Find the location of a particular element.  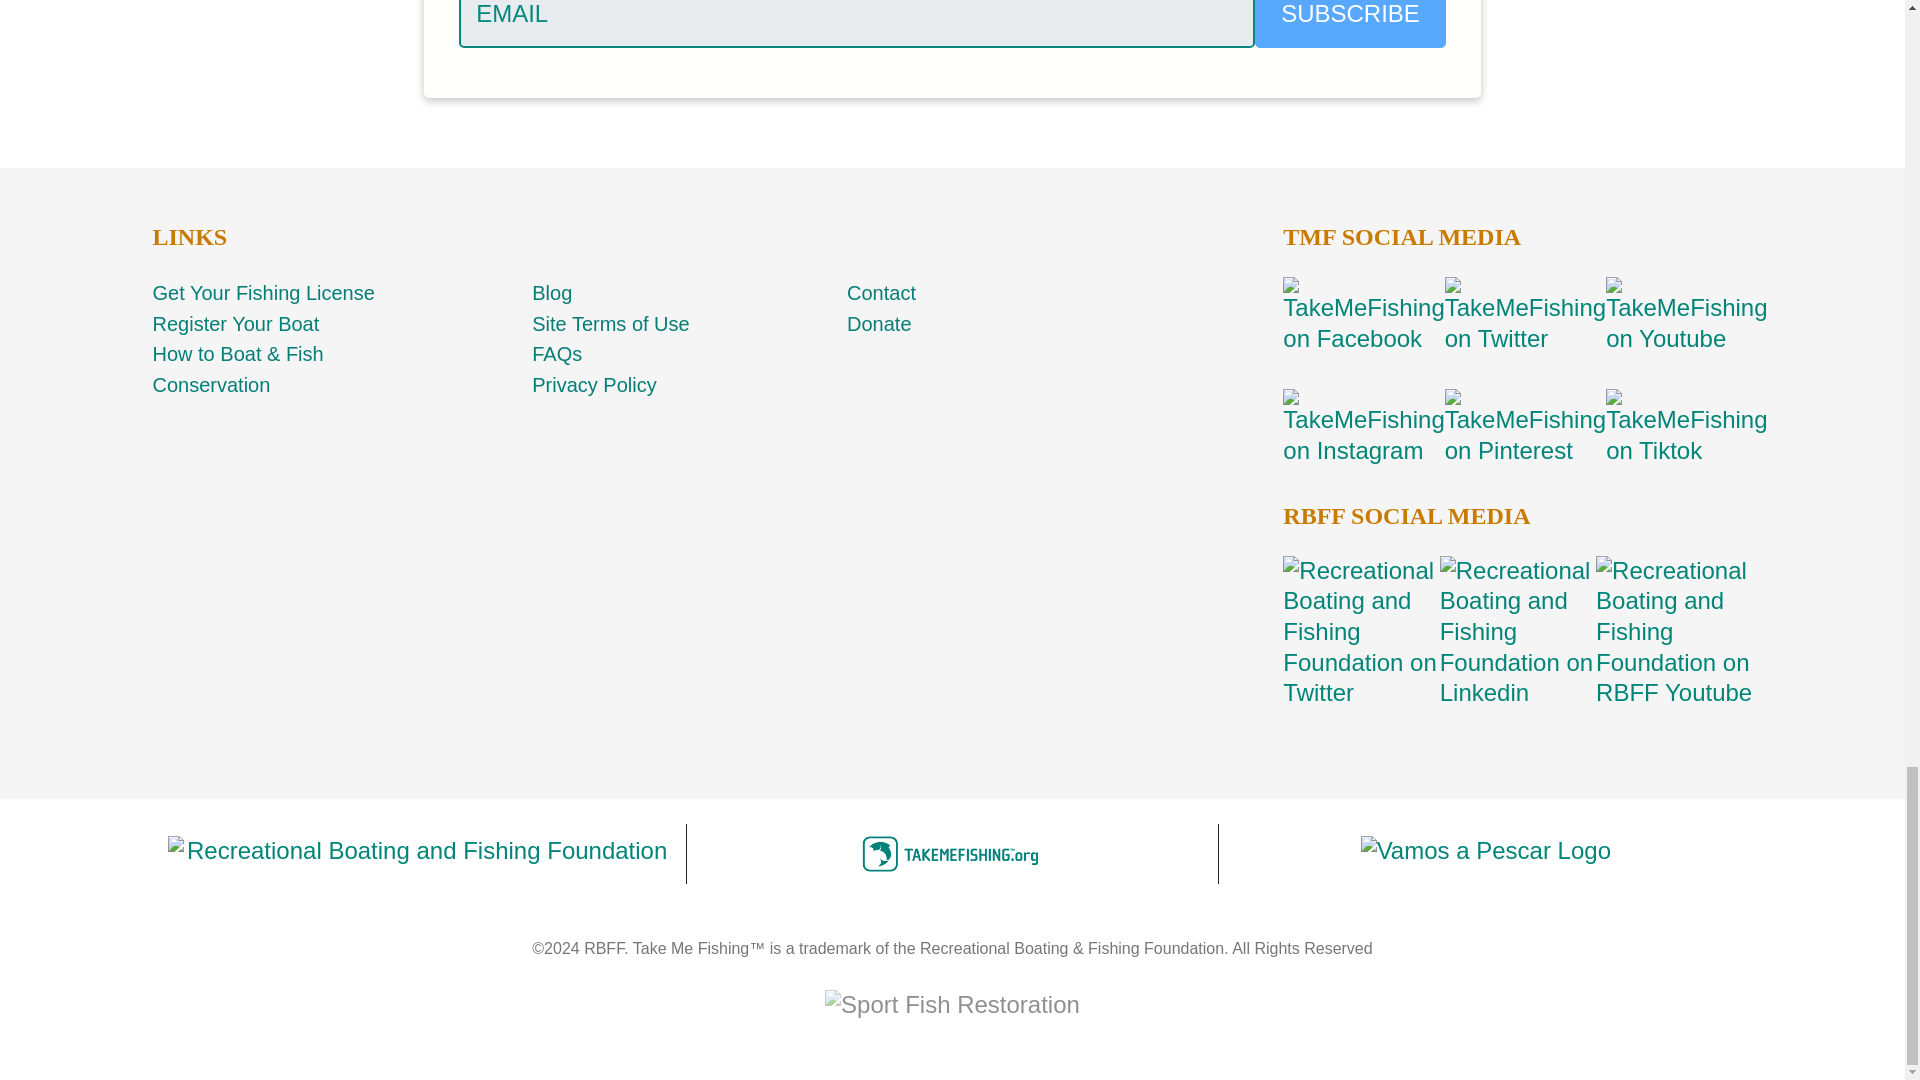

Subscribe is located at coordinates (1350, 24).